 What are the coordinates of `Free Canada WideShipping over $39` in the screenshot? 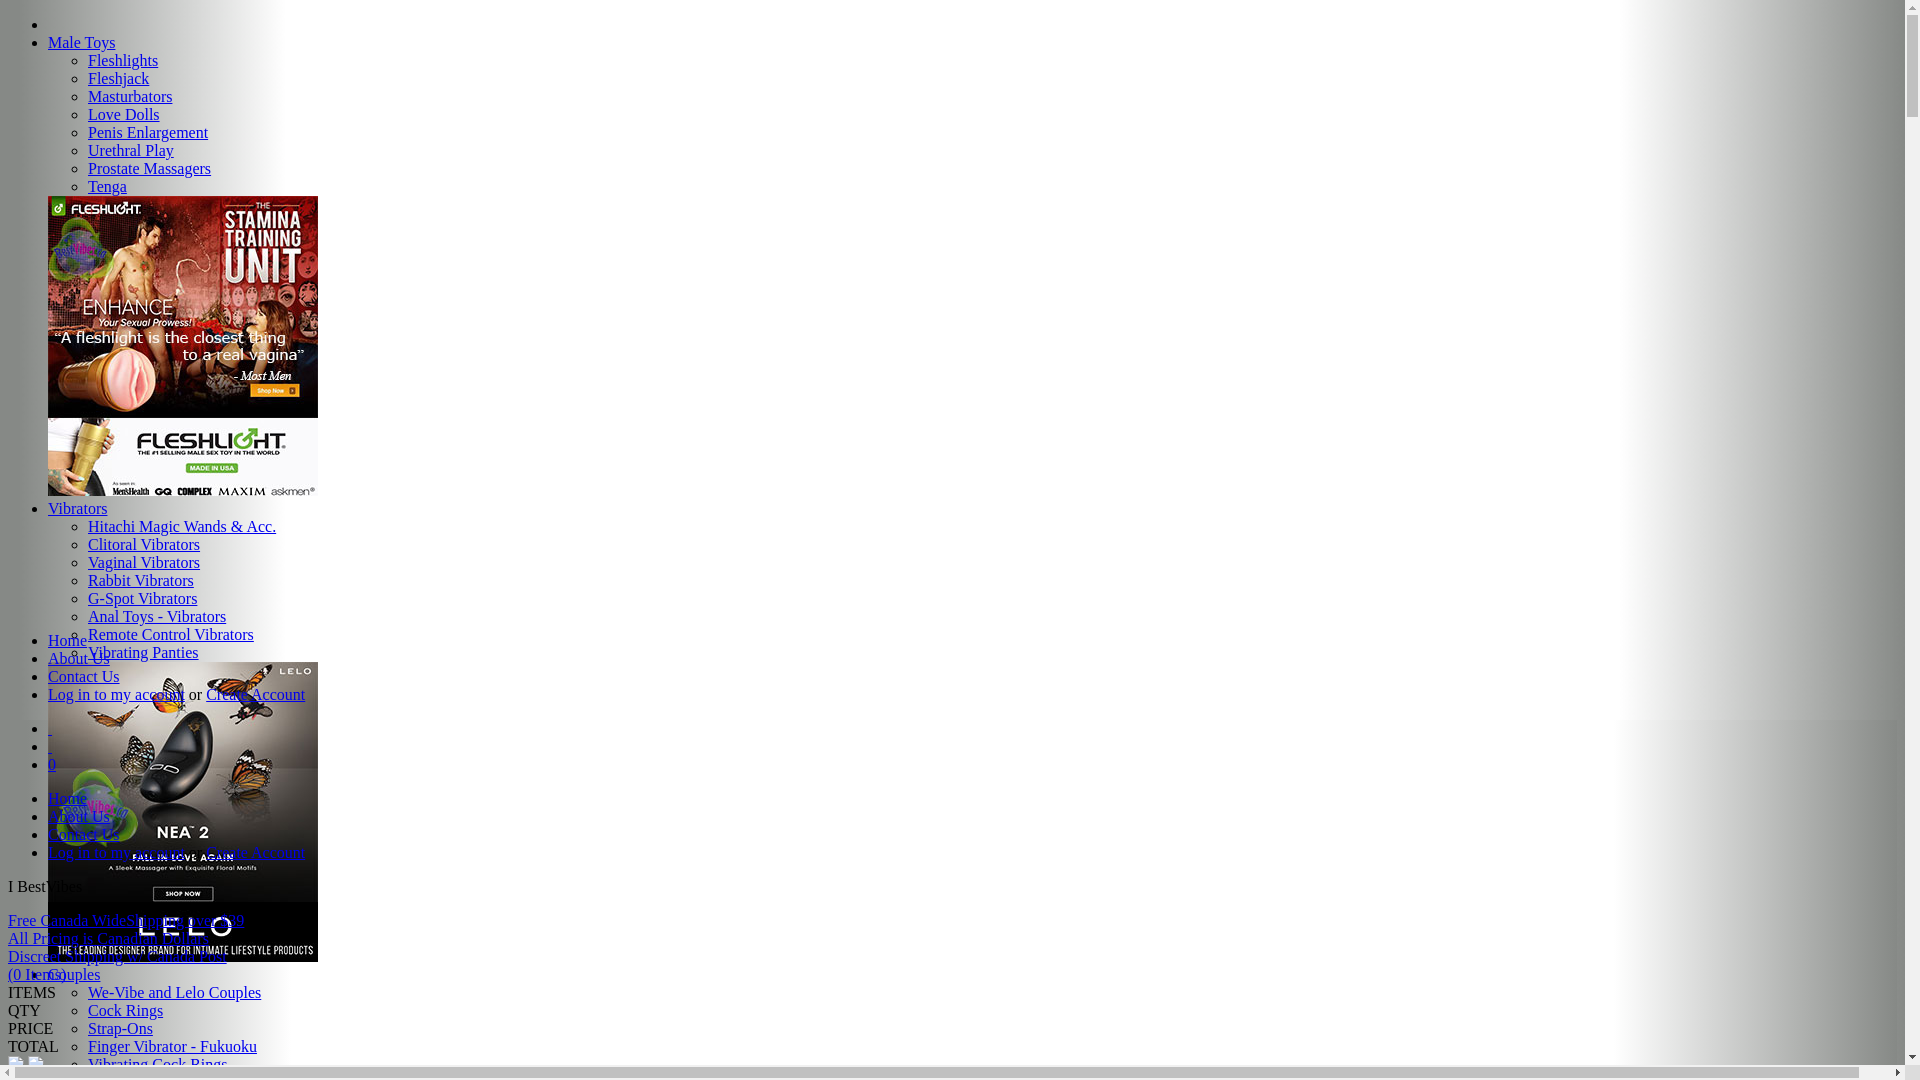 It's located at (126, 920).